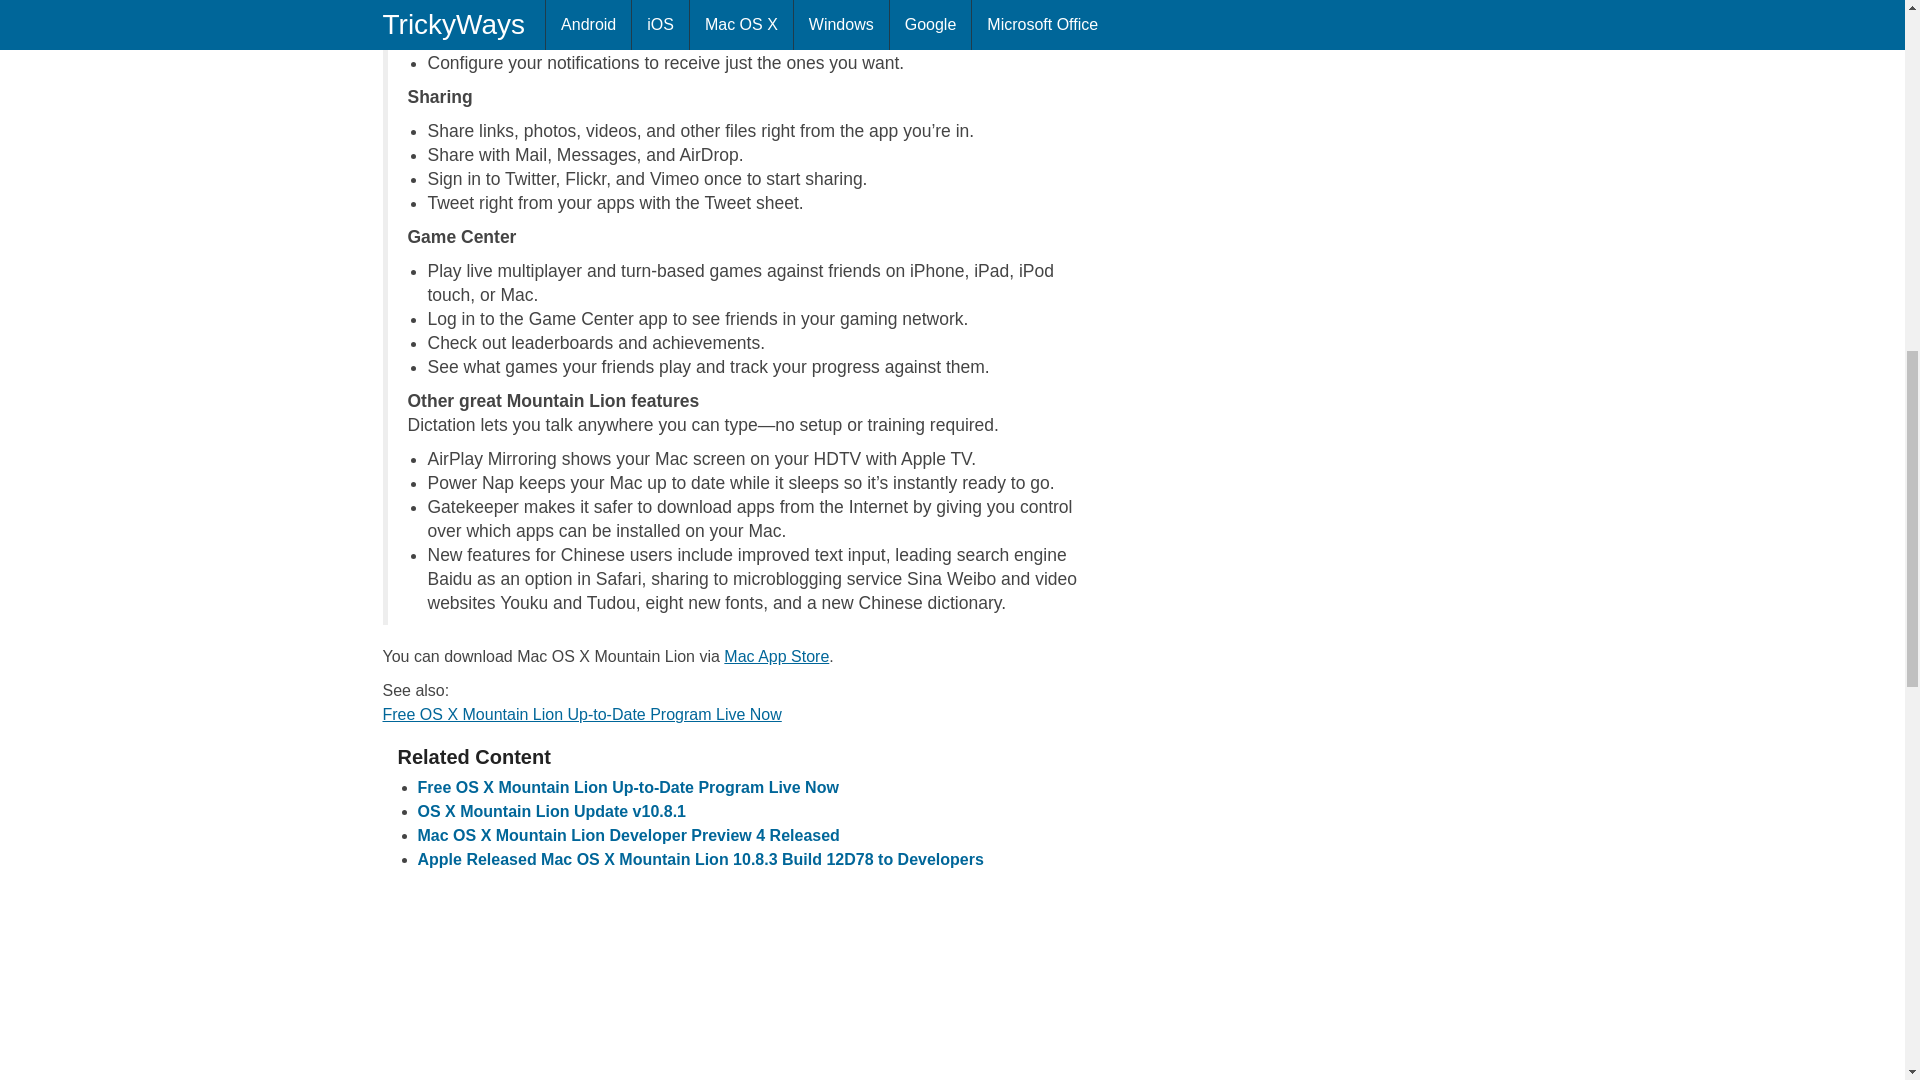 The height and width of the screenshot is (1080, 1920). Describe the element at coordinates (582, 714) in the screenshot. I see `Free OS X Mountain Lion Up-to-Date Program Live Now` at that location.